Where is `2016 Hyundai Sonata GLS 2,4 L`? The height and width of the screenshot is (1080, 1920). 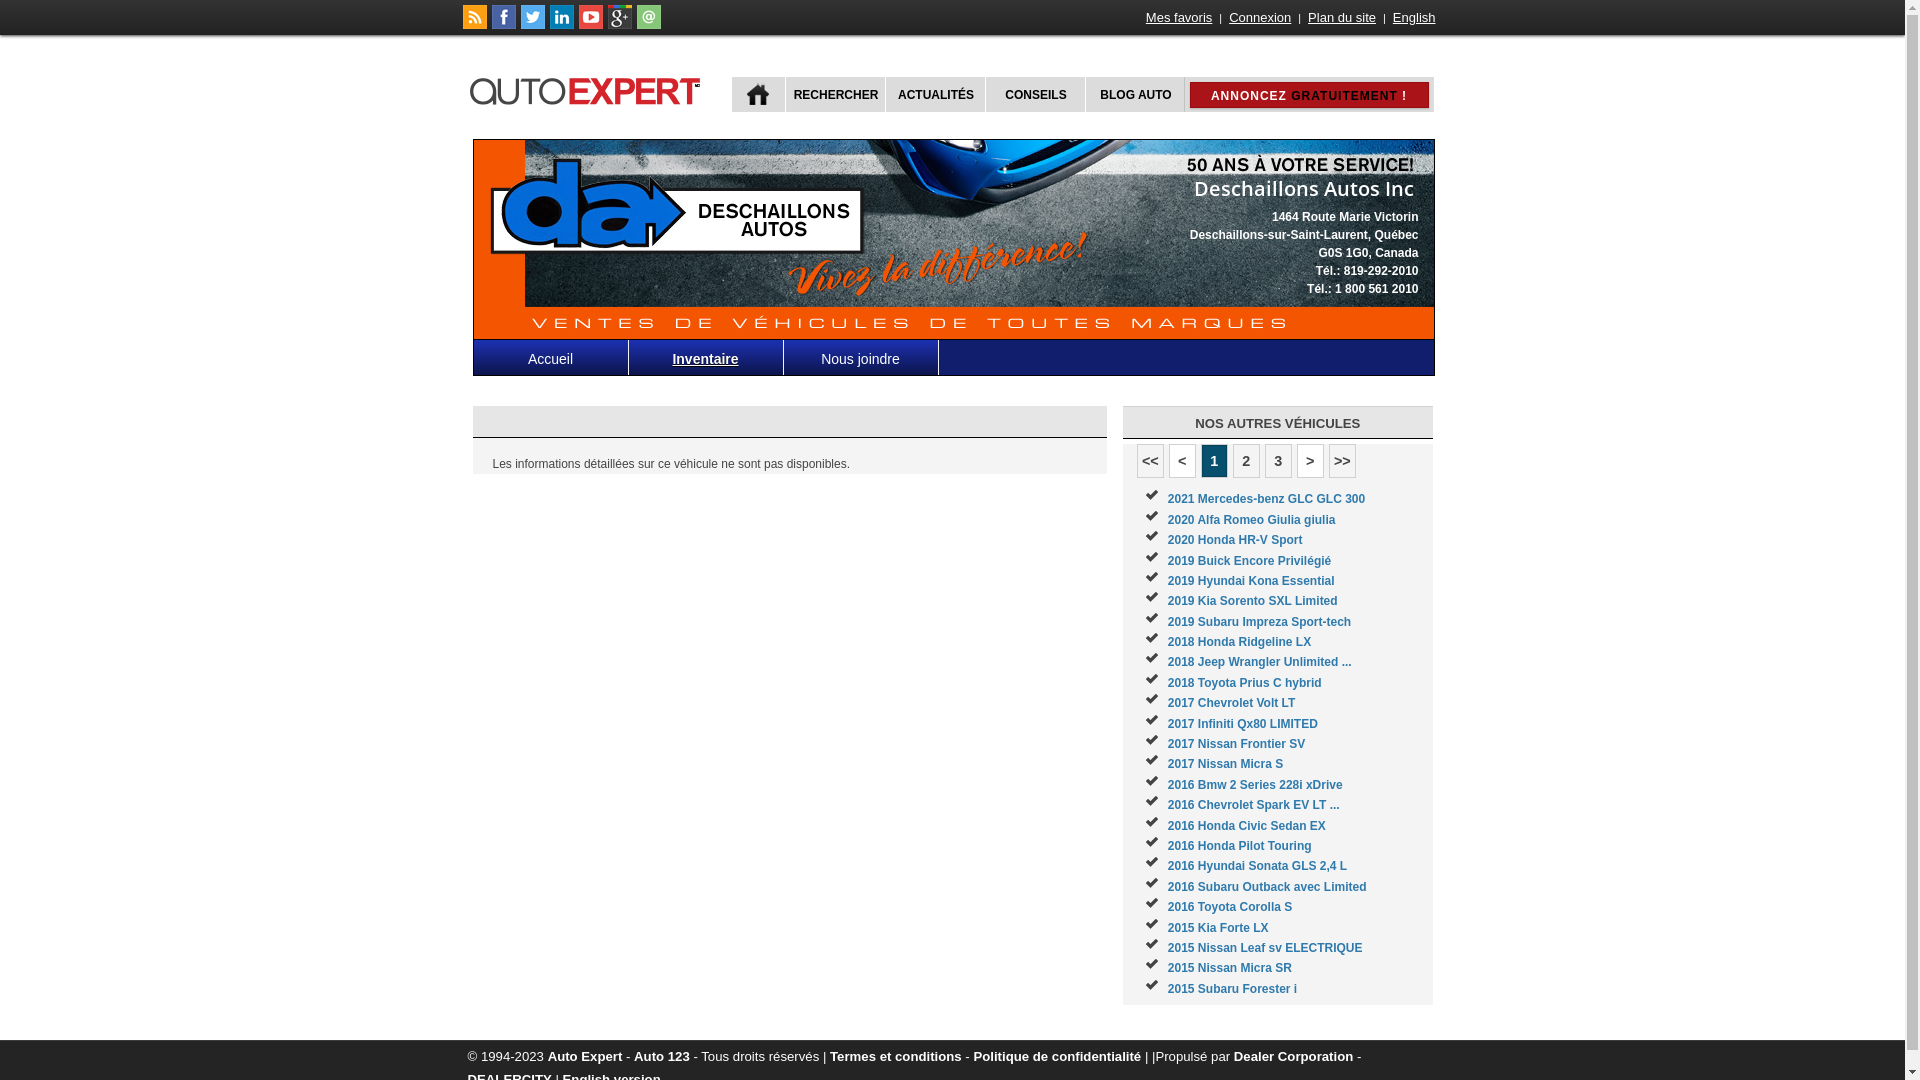 2016 Hyundai Sonata GLS 2,4 L is located at coordinates (1258, 866).